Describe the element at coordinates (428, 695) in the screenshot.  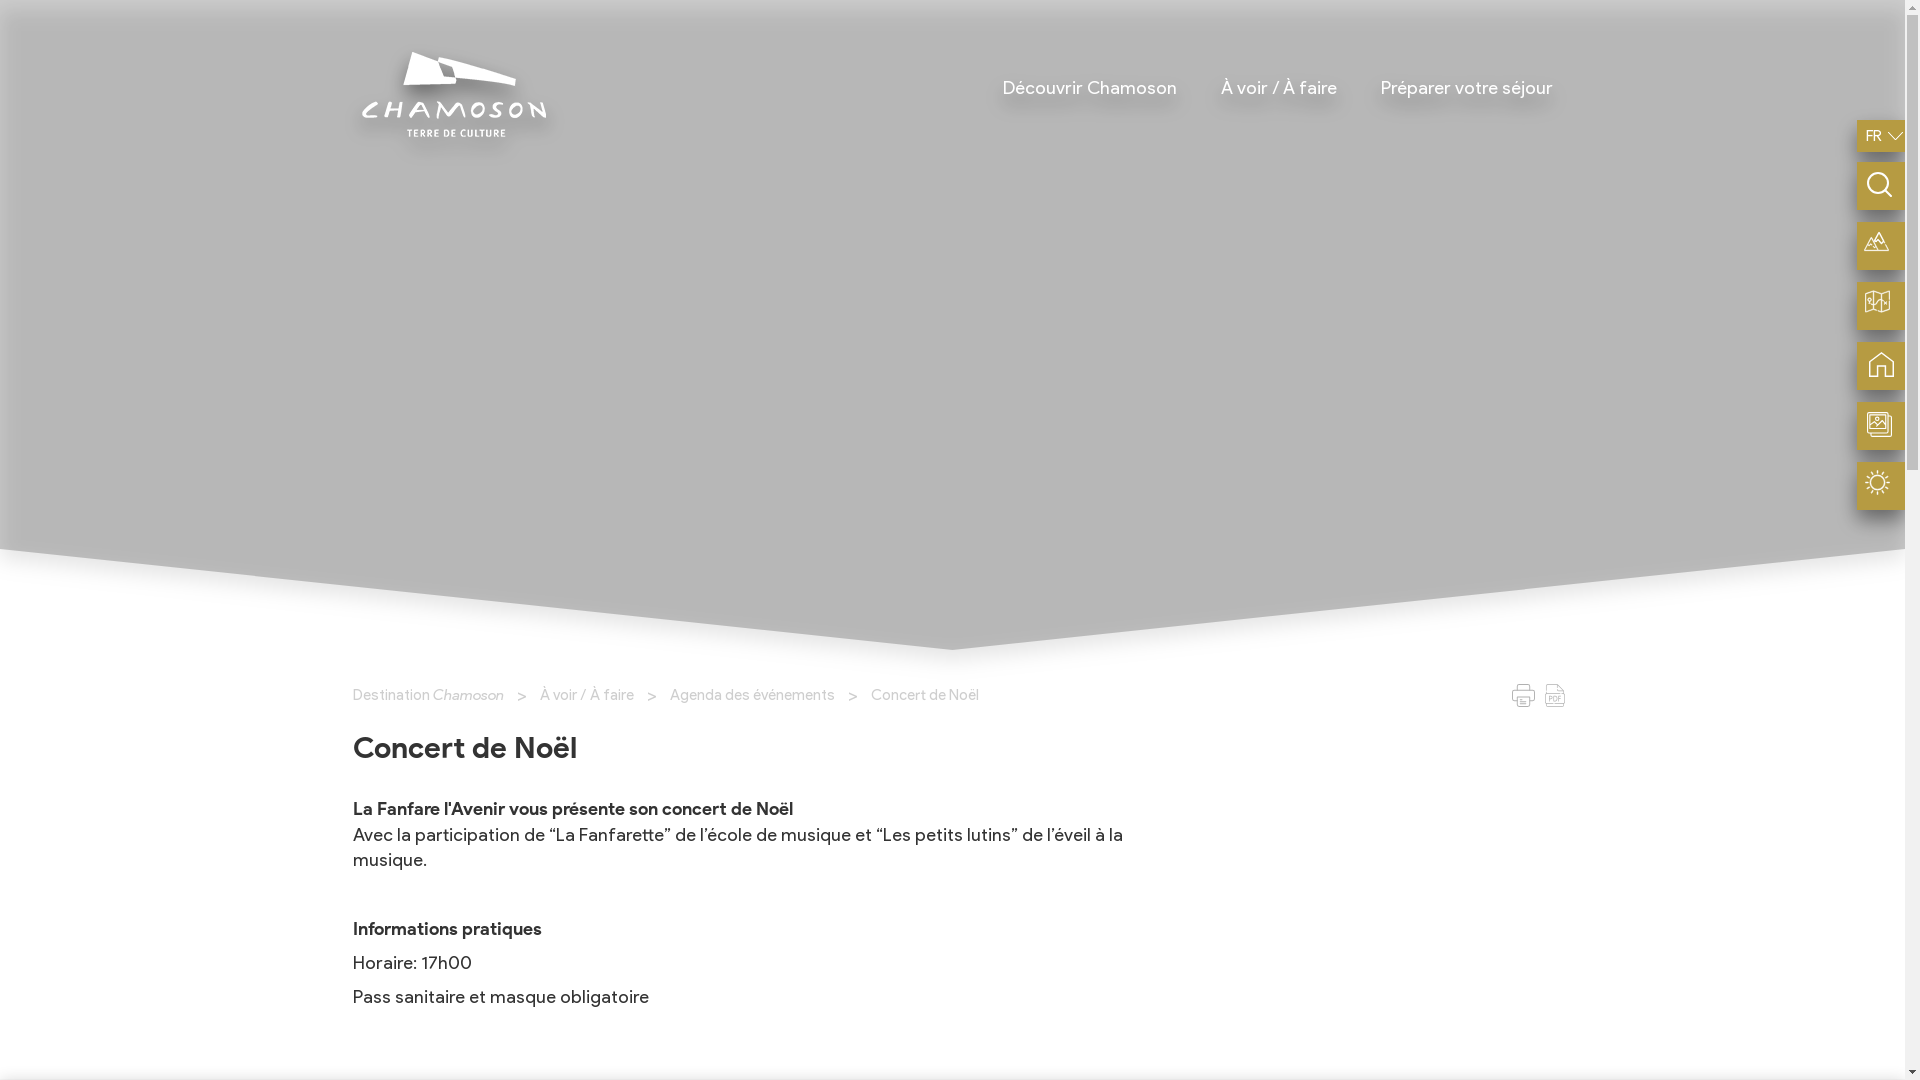
I see `Destination Chamoson` at that location.